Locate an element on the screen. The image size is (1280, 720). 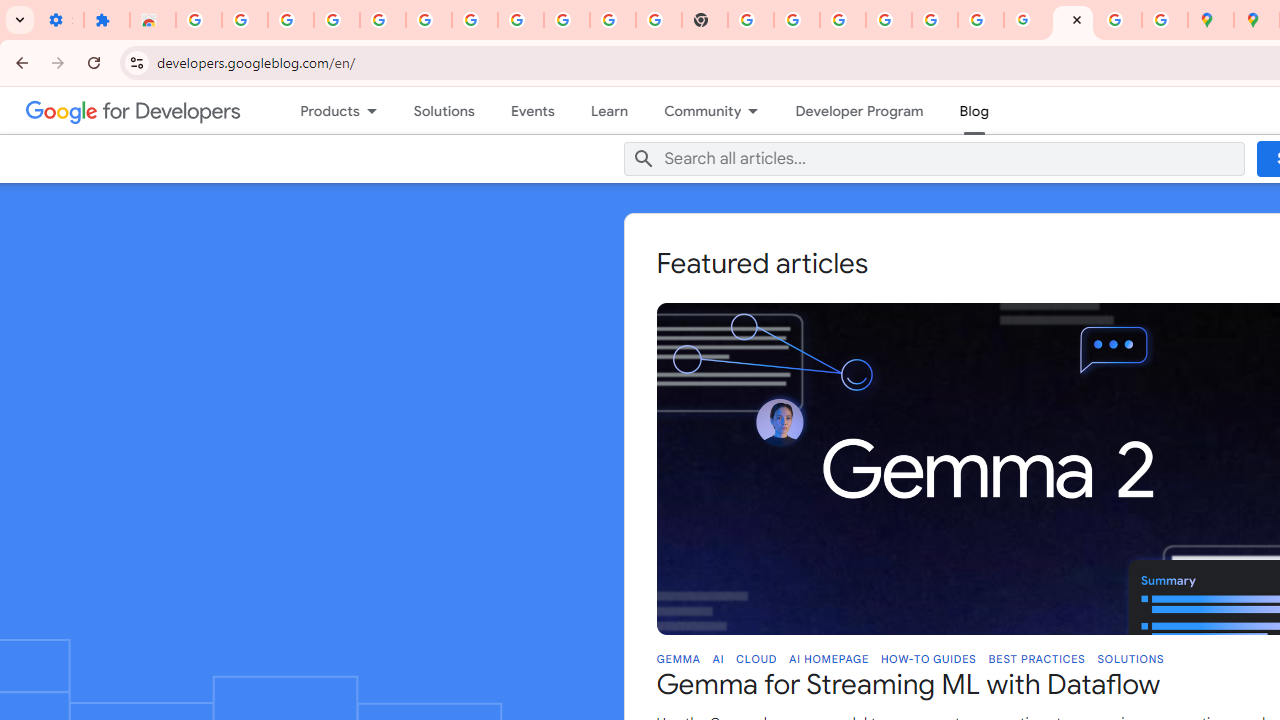
Google Account is located at coordinates (567, 20).